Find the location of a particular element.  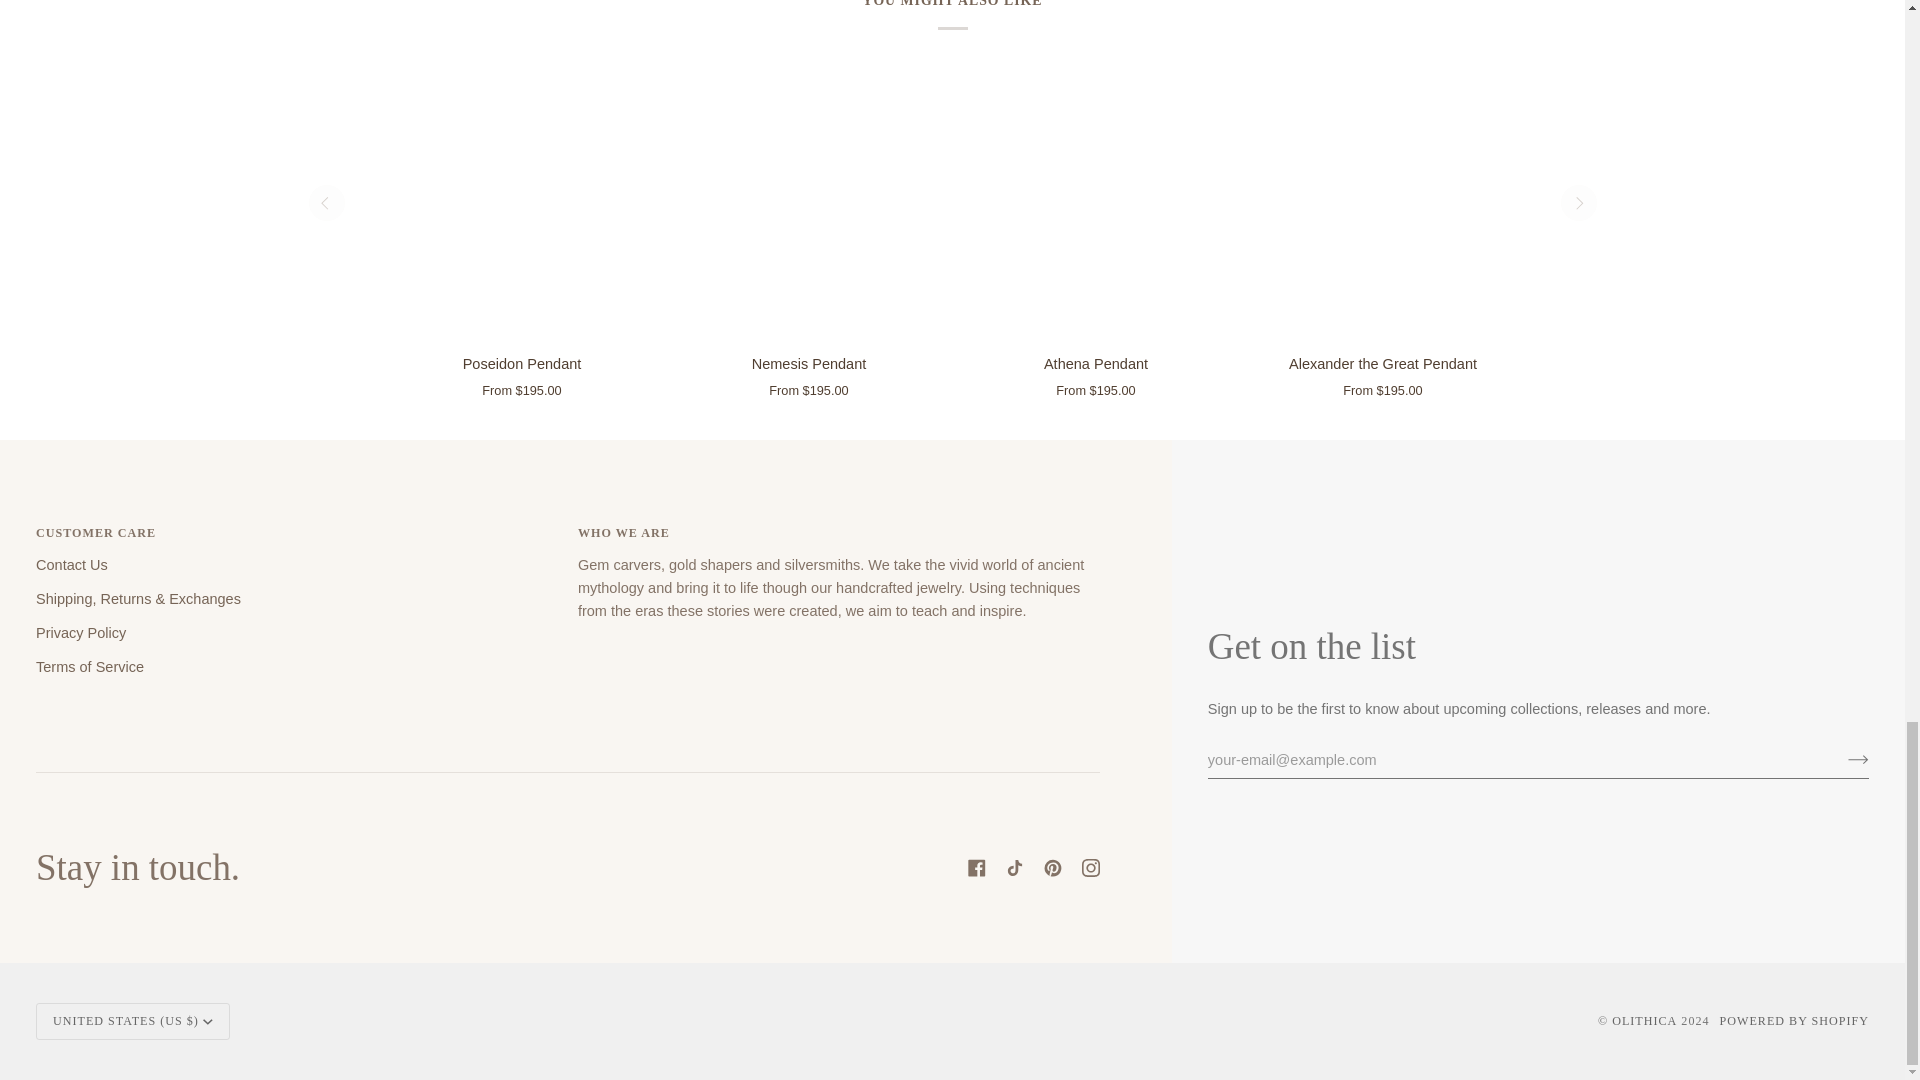

Pinterest is located at coordinates (1052, 867).